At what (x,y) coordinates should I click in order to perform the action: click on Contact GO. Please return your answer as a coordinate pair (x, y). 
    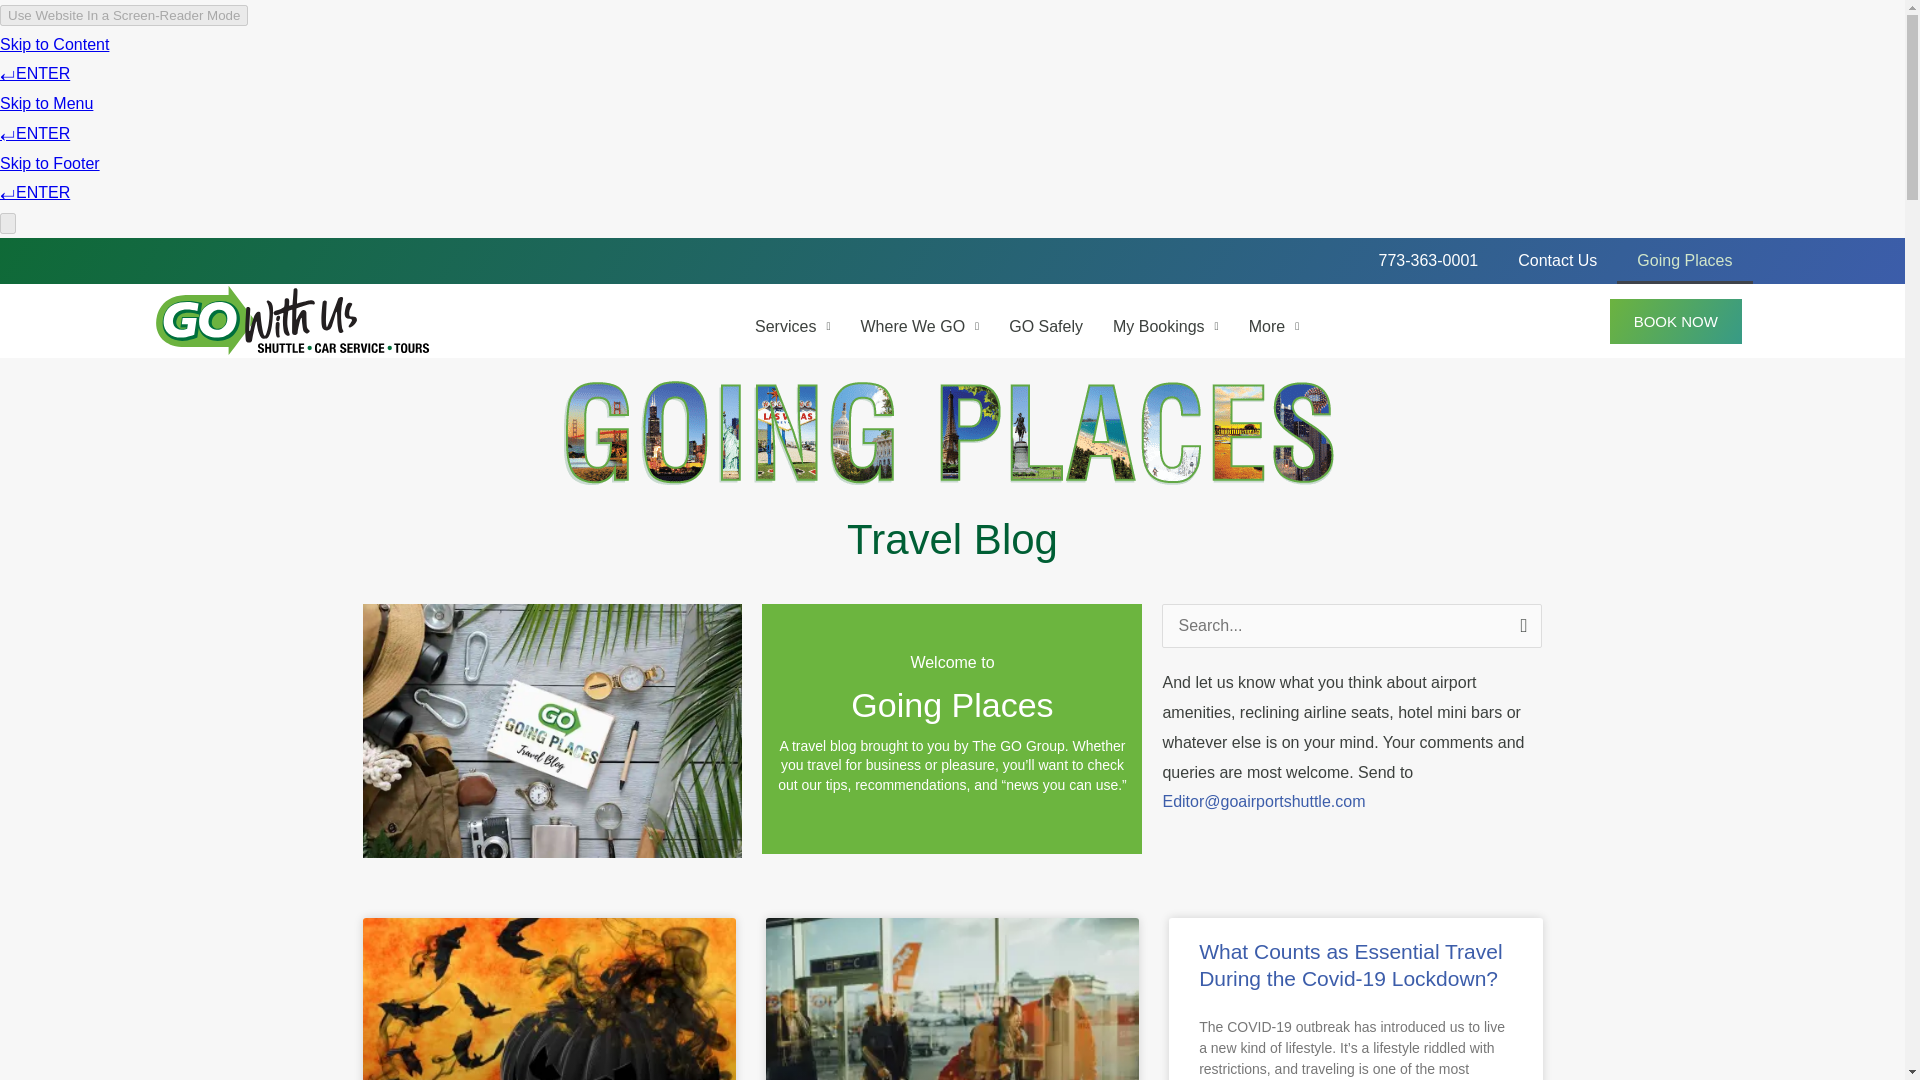
    Looking at the image, I should click on (1556, 260).